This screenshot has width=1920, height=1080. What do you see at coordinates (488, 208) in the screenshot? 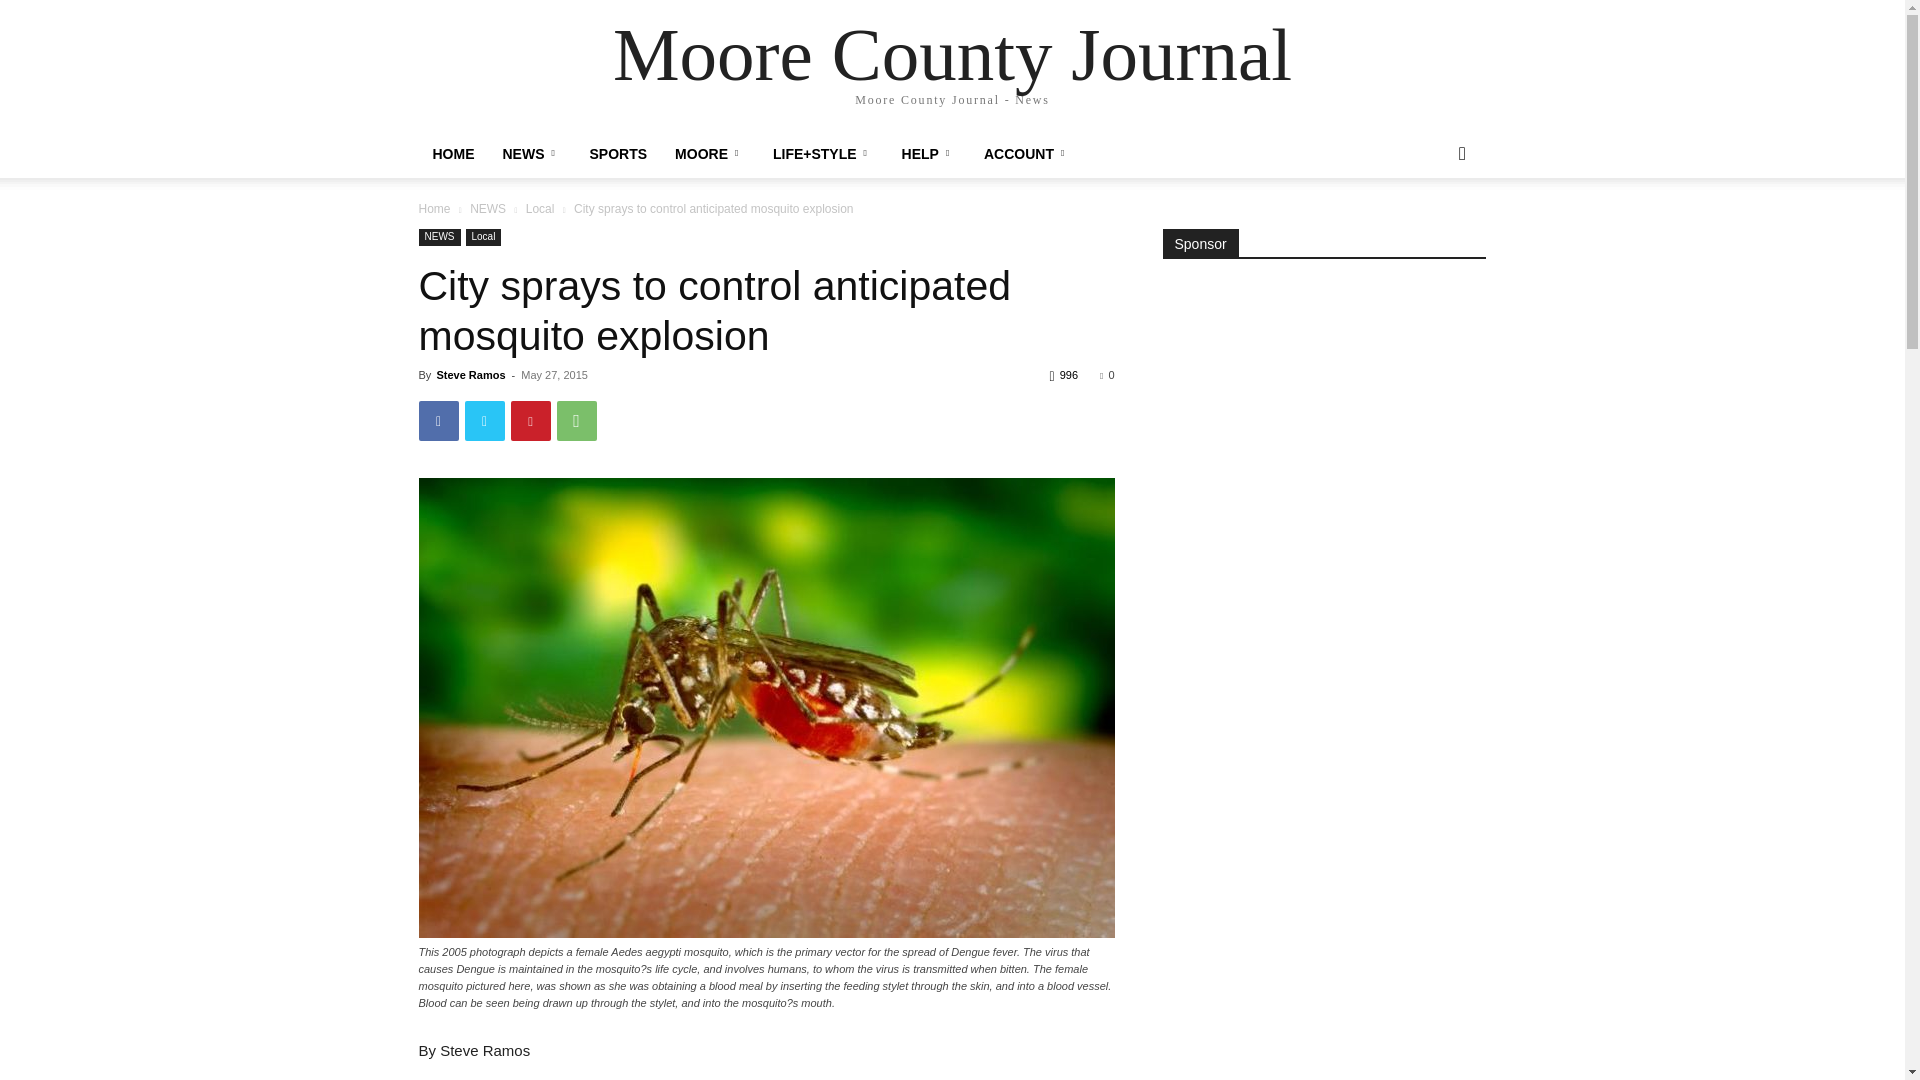
I see `View all posts in NEWS` at bounding box center [488, 208].